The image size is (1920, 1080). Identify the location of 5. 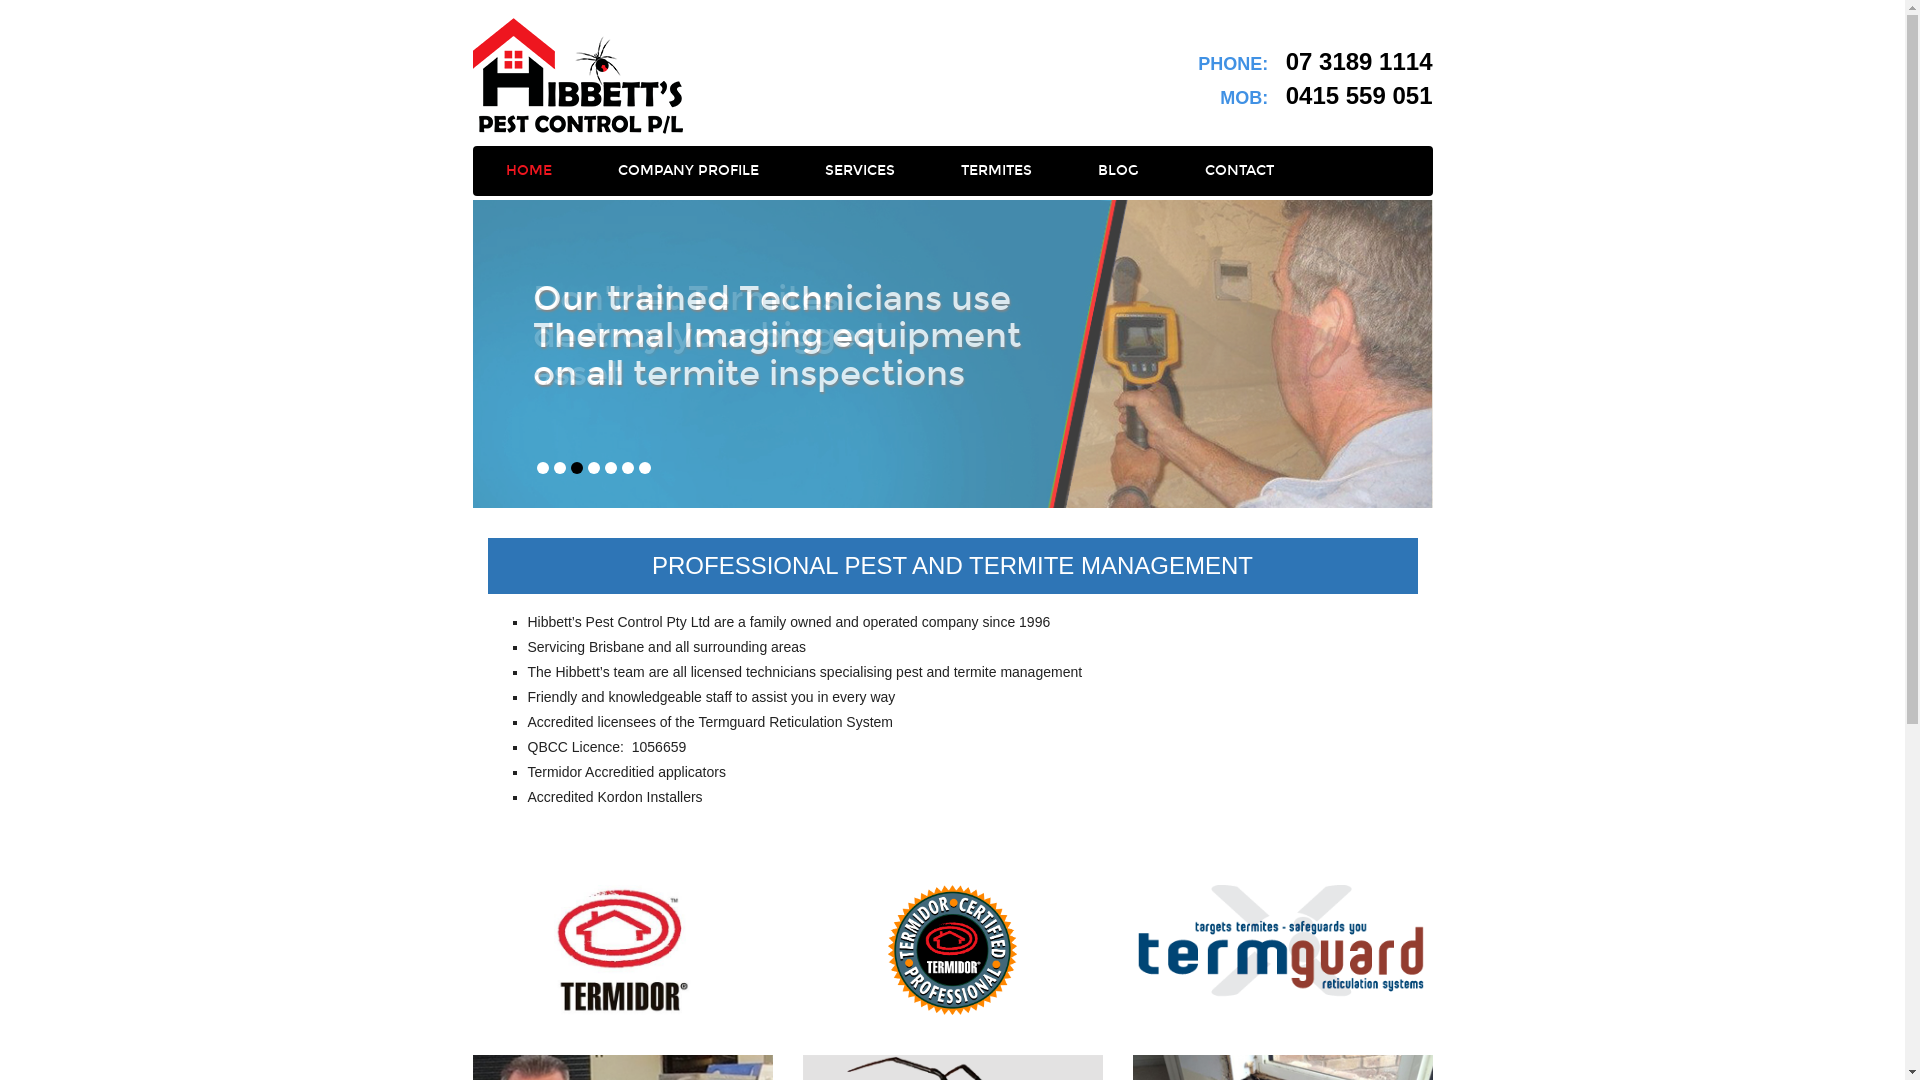
(610, 468).